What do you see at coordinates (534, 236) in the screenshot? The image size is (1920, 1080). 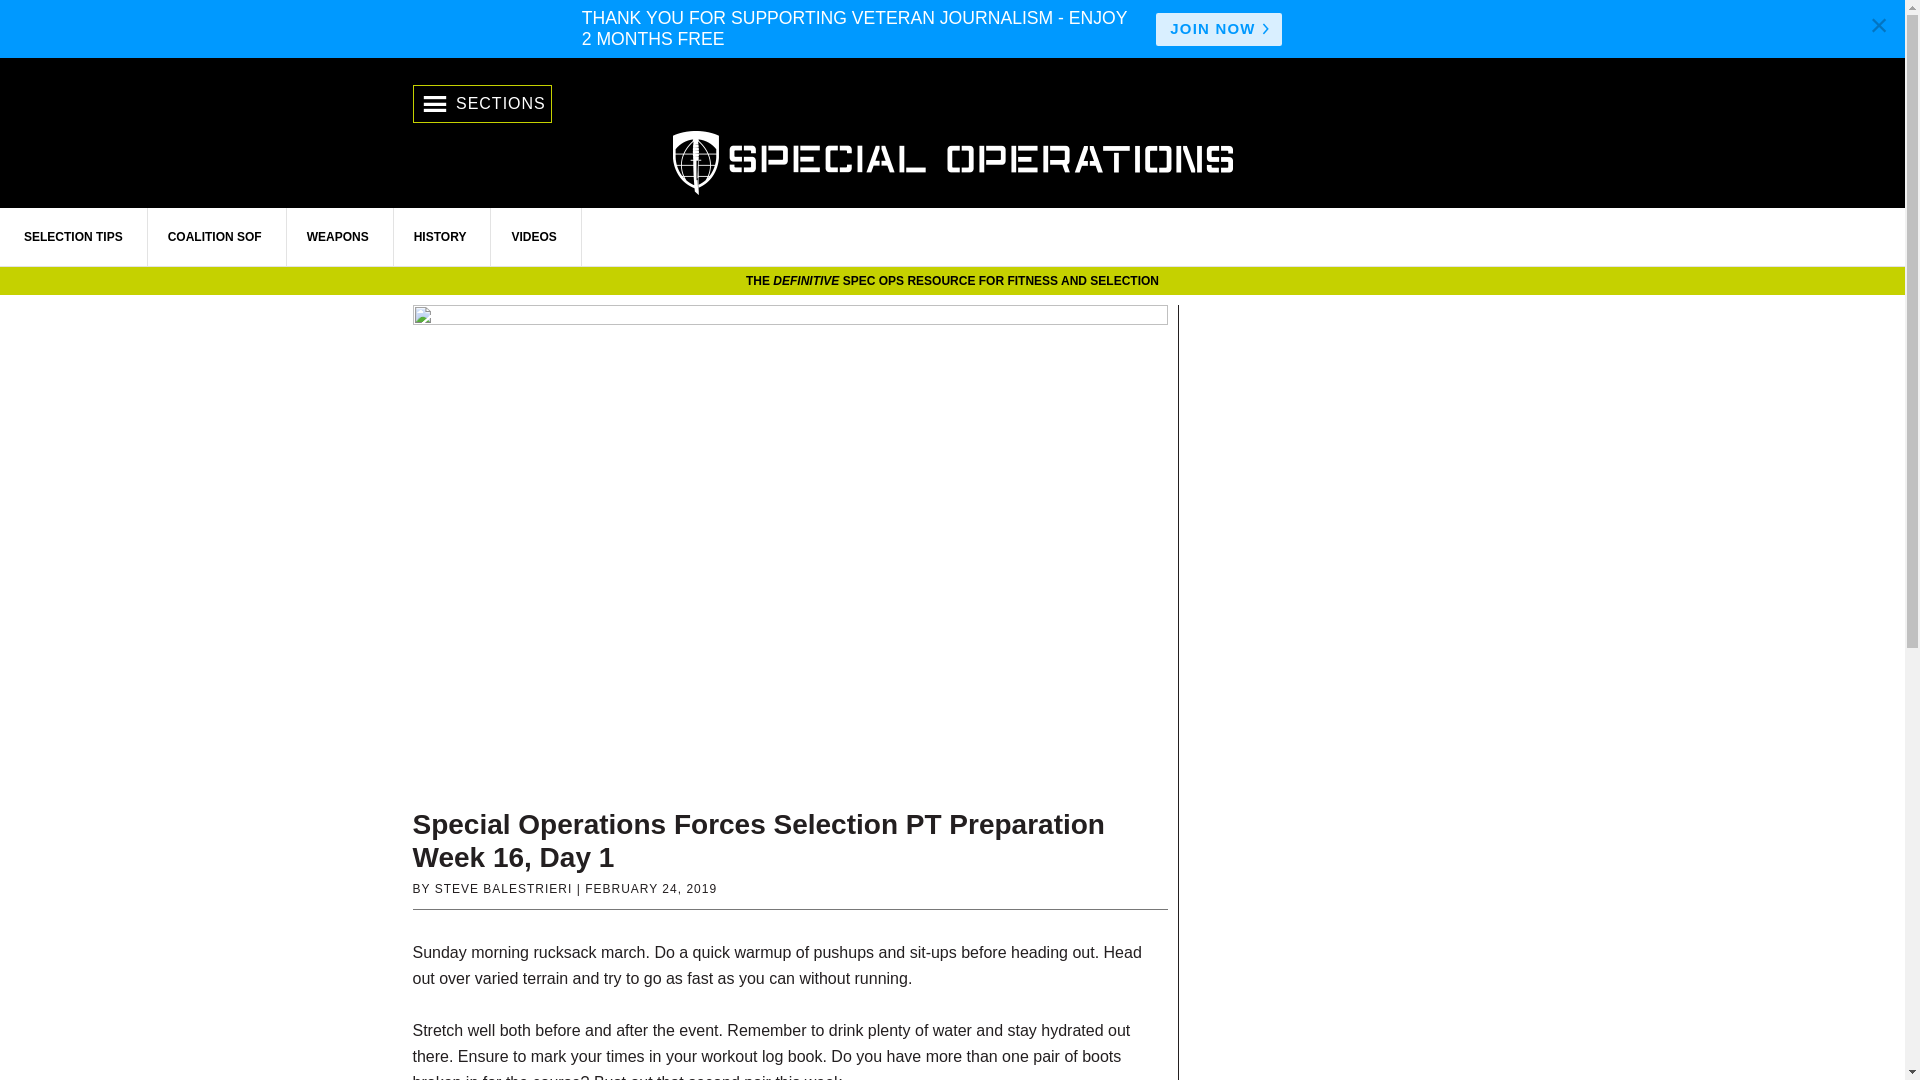 I see `VIDEOS` at bounding box center [534, 236].